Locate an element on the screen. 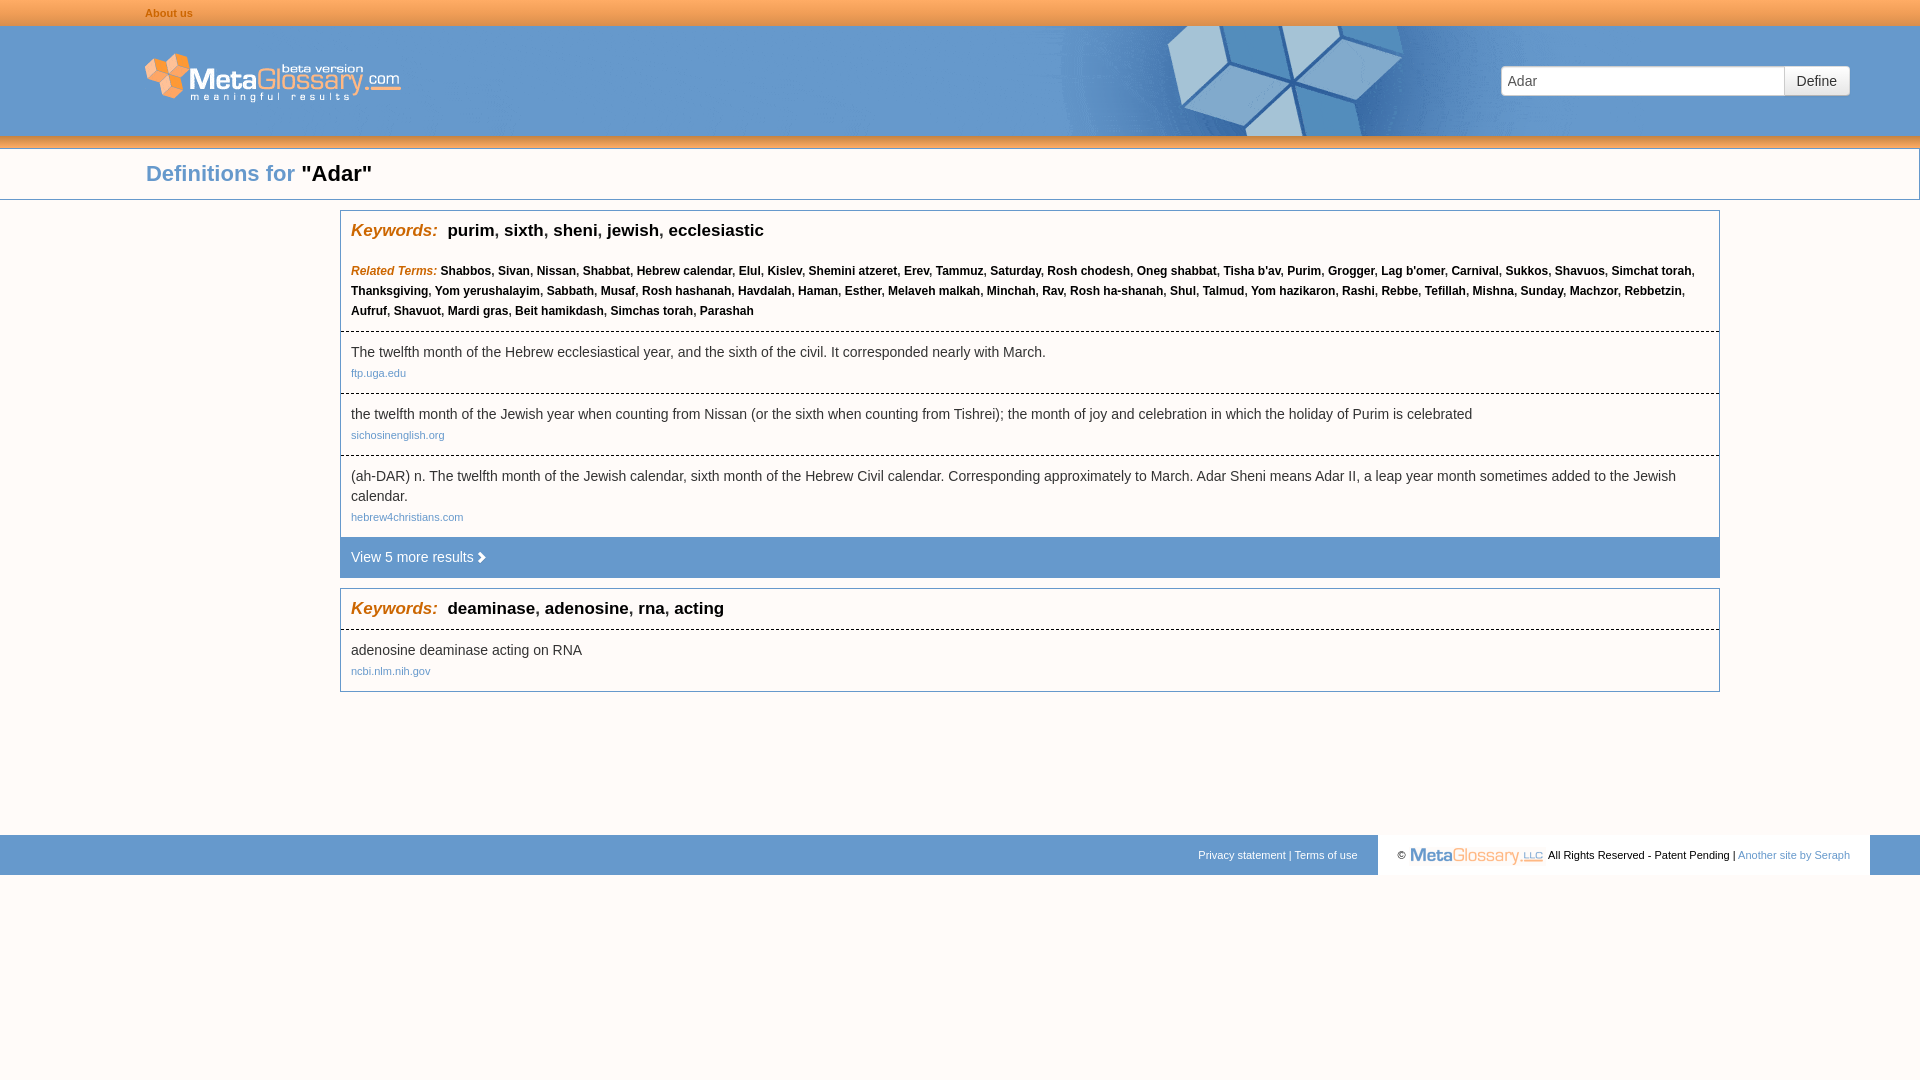  purim is located at coordinates (470, 230).